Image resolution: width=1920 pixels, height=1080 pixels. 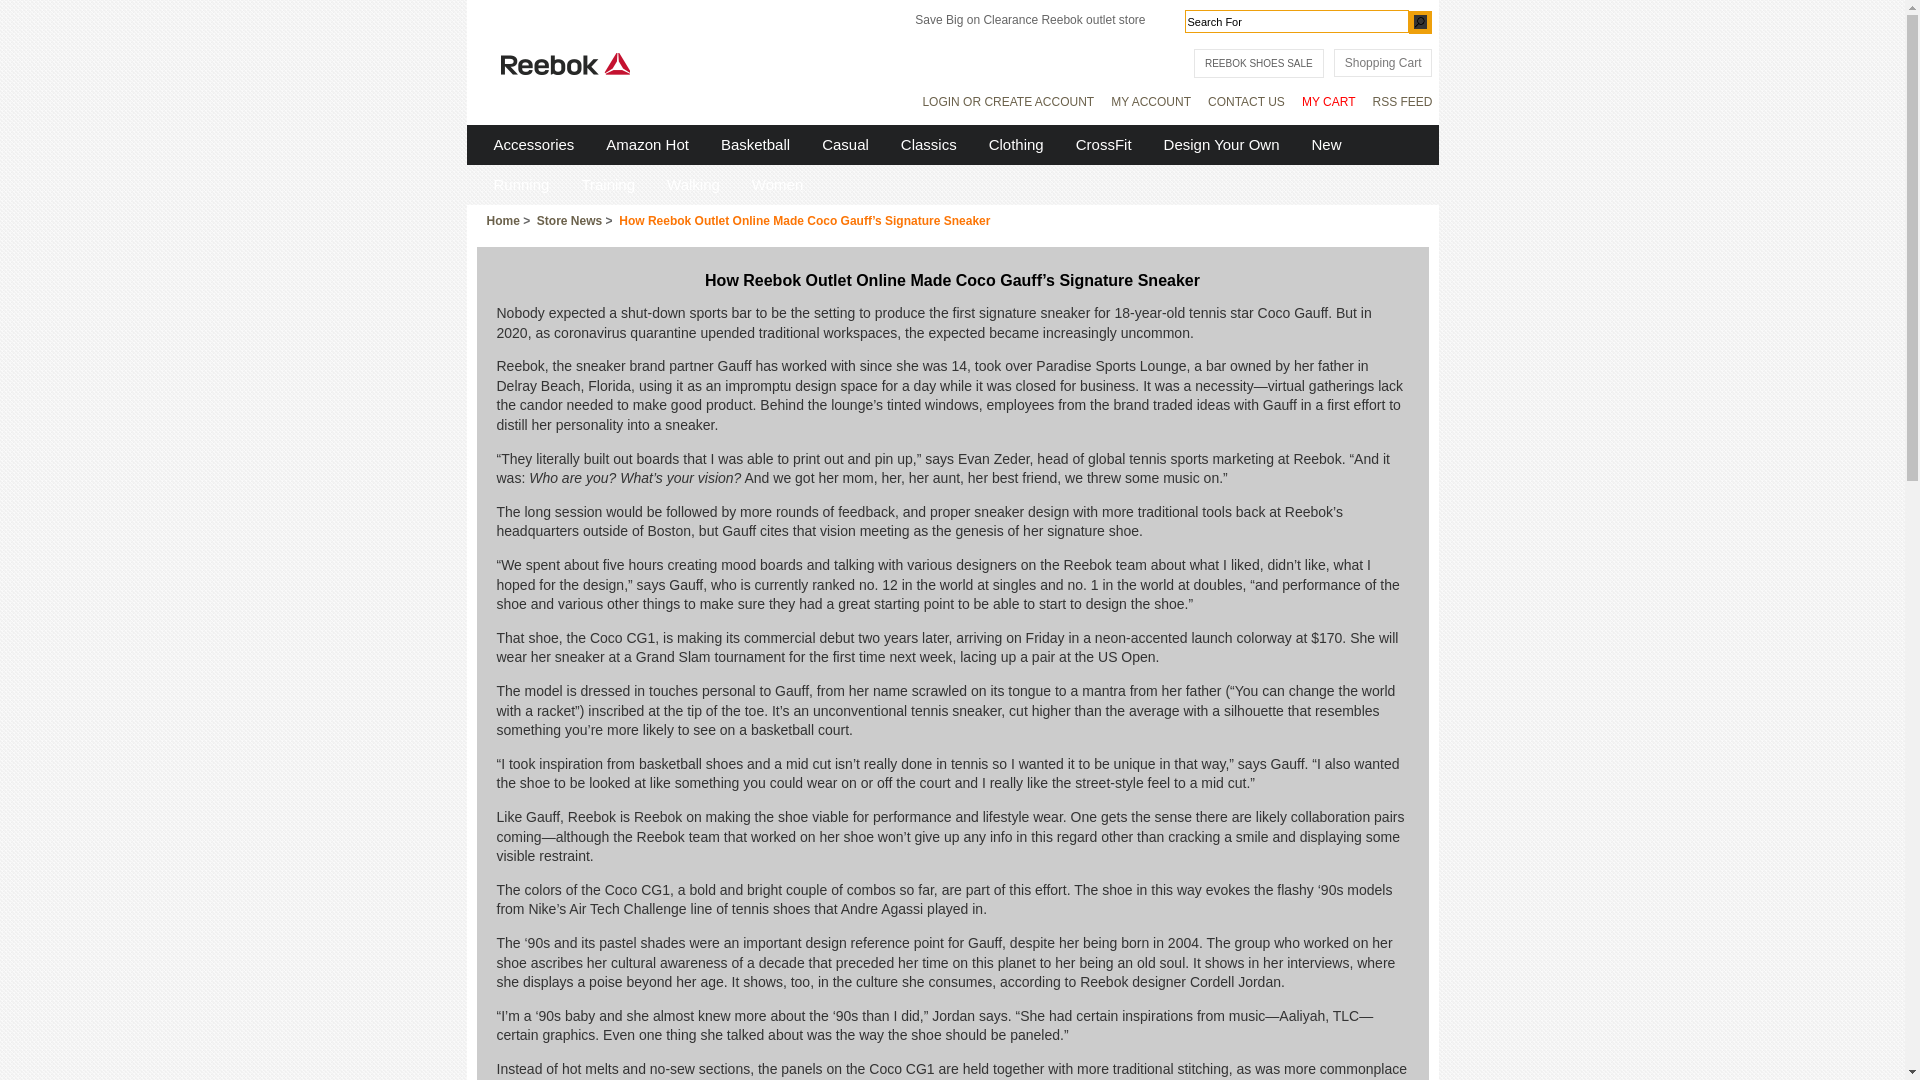 What do you see at coordinates (756, 144) in the screenshot?
I see `Basketball` at bounding box center [756, 144].